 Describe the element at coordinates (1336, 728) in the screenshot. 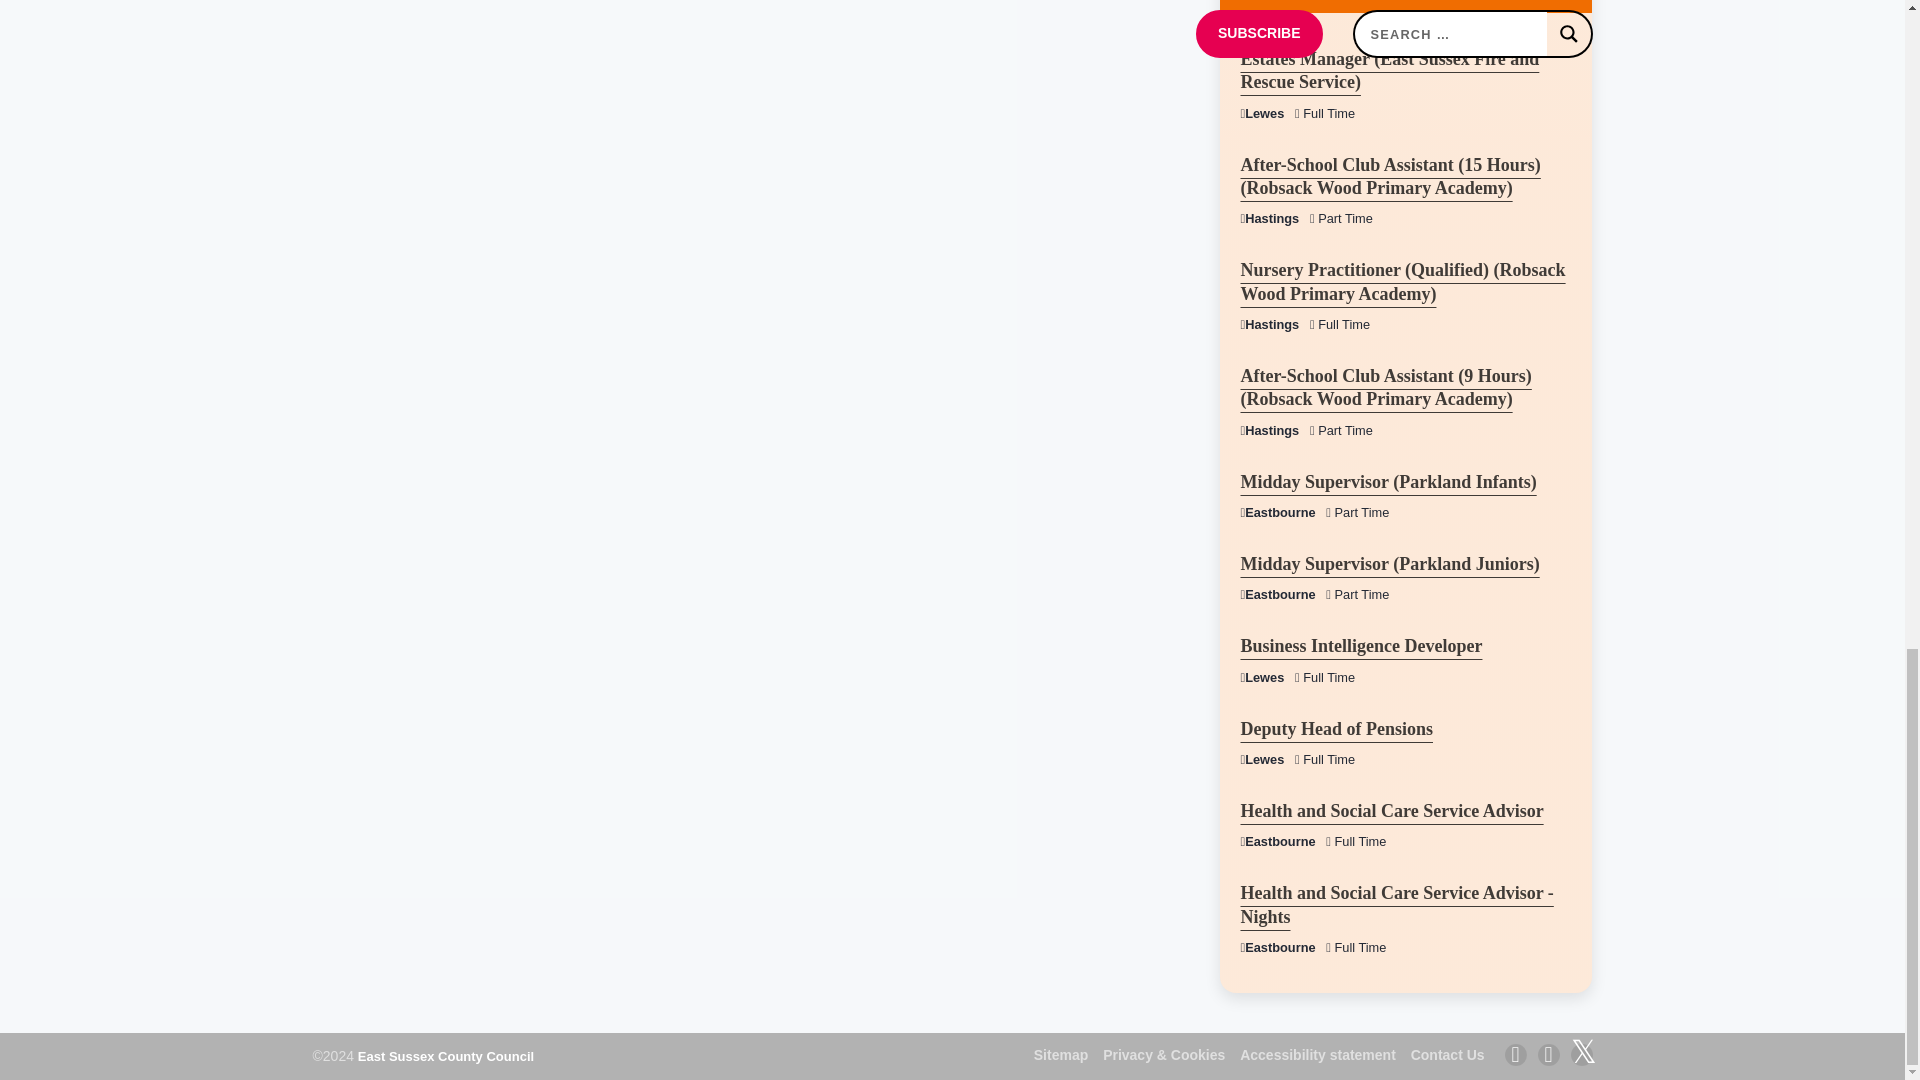

I see `Deputy Head of Pensions` at that location.